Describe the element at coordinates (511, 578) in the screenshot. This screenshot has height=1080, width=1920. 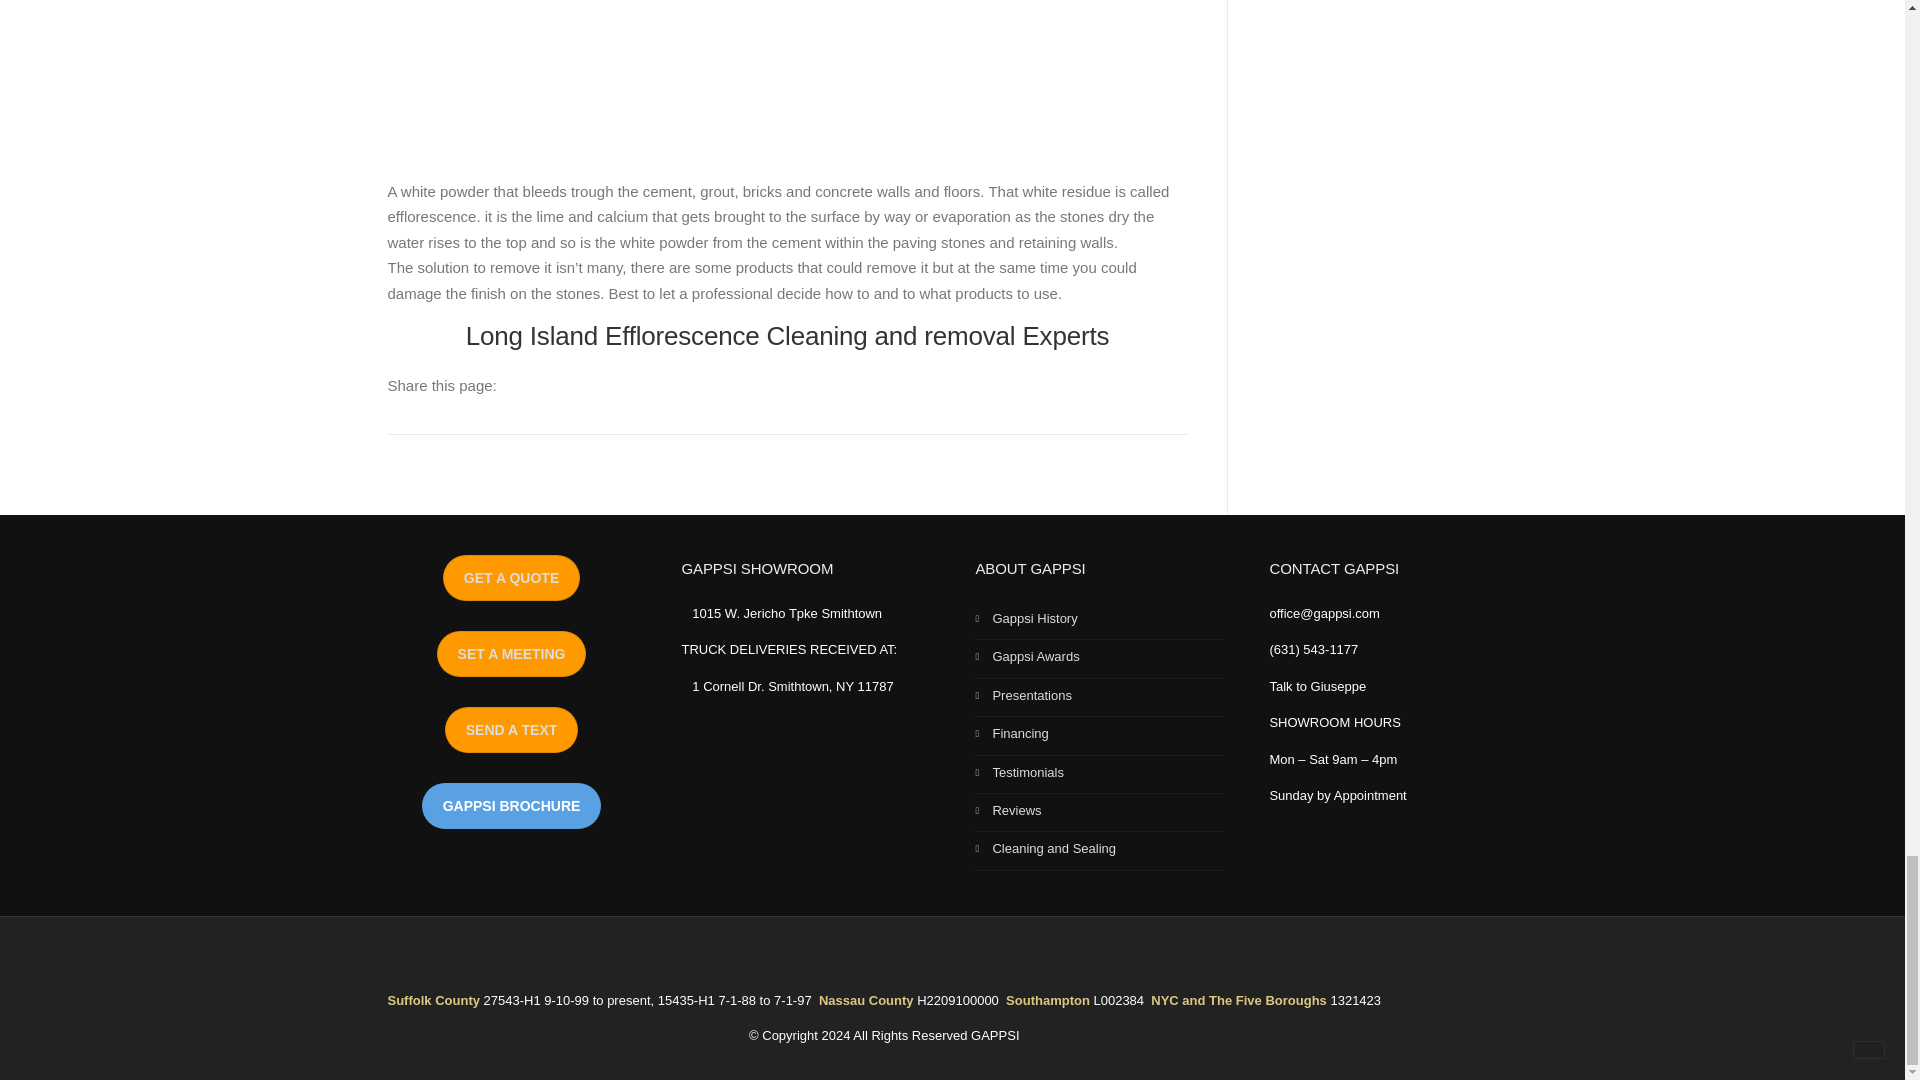
I see `Contact Us Form Page` at that location.